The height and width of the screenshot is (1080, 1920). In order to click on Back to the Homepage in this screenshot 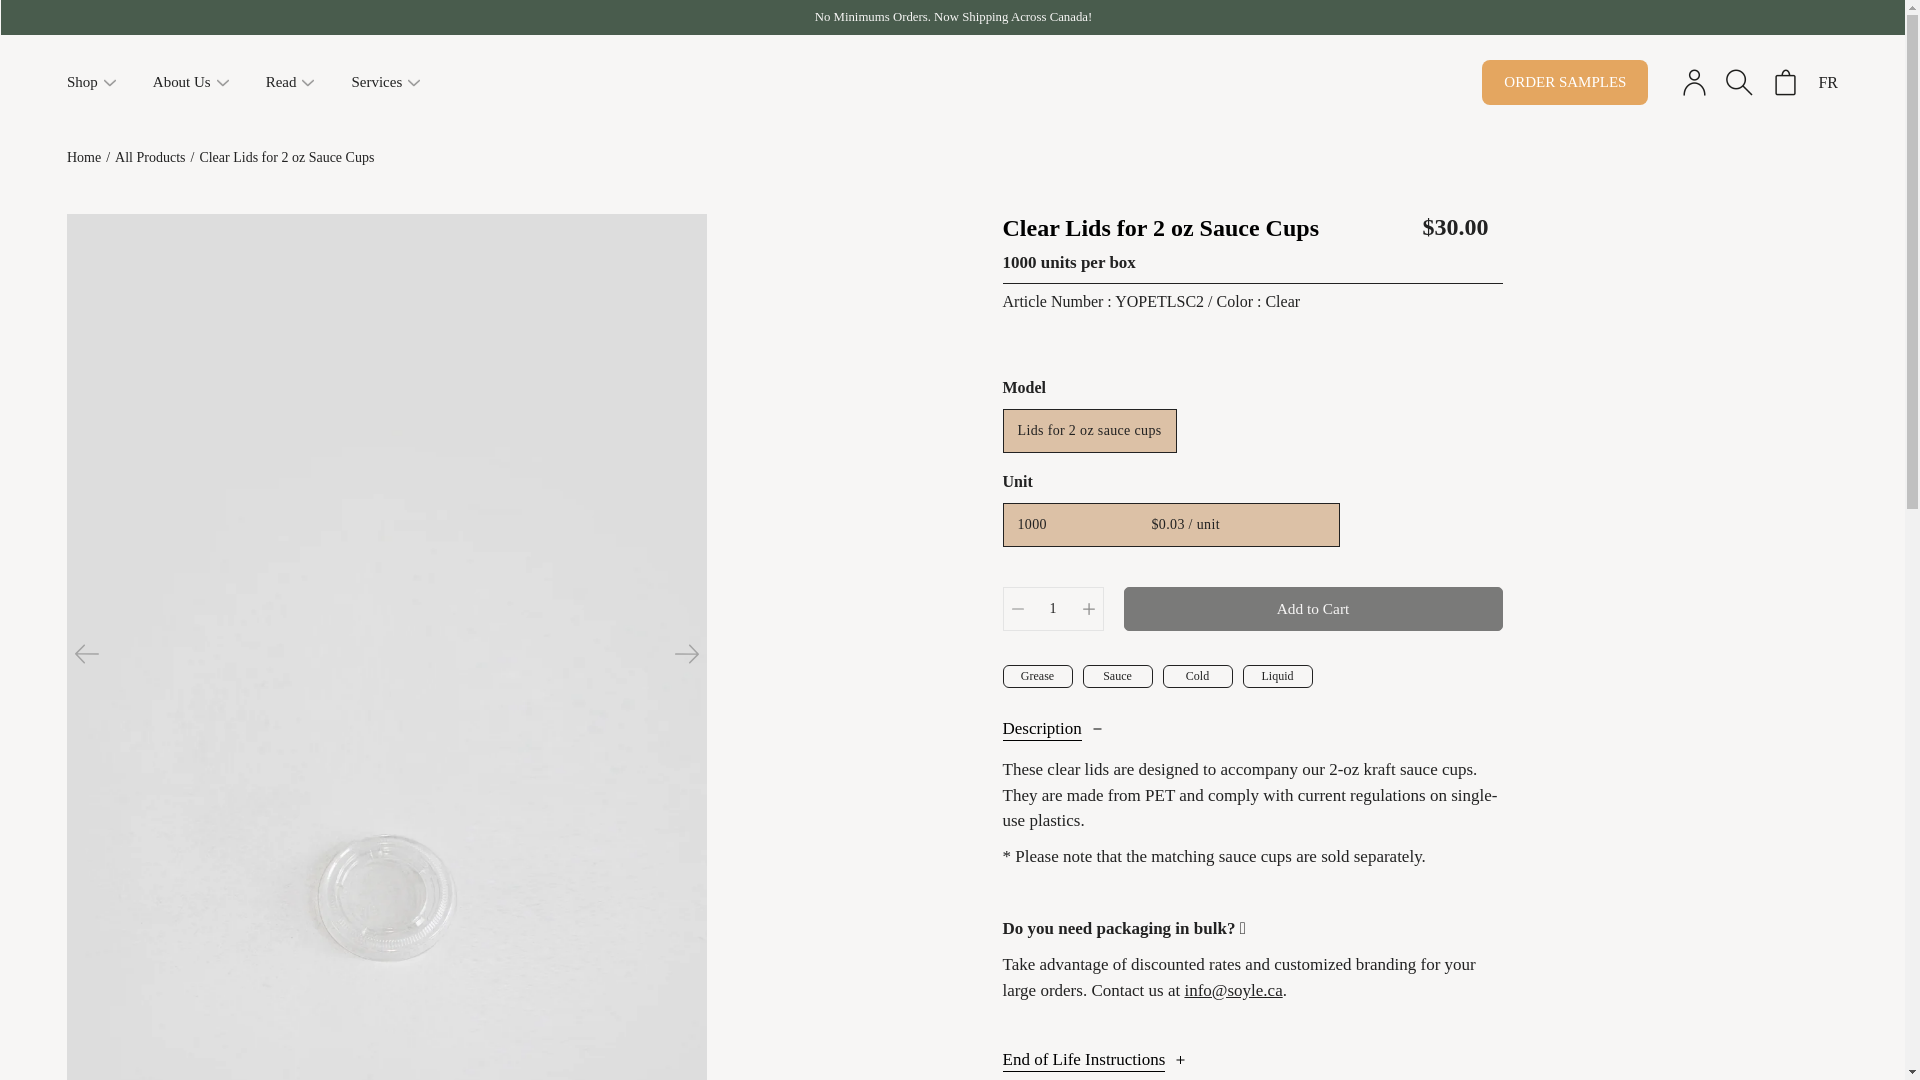, I will do `click(84, 158)`.